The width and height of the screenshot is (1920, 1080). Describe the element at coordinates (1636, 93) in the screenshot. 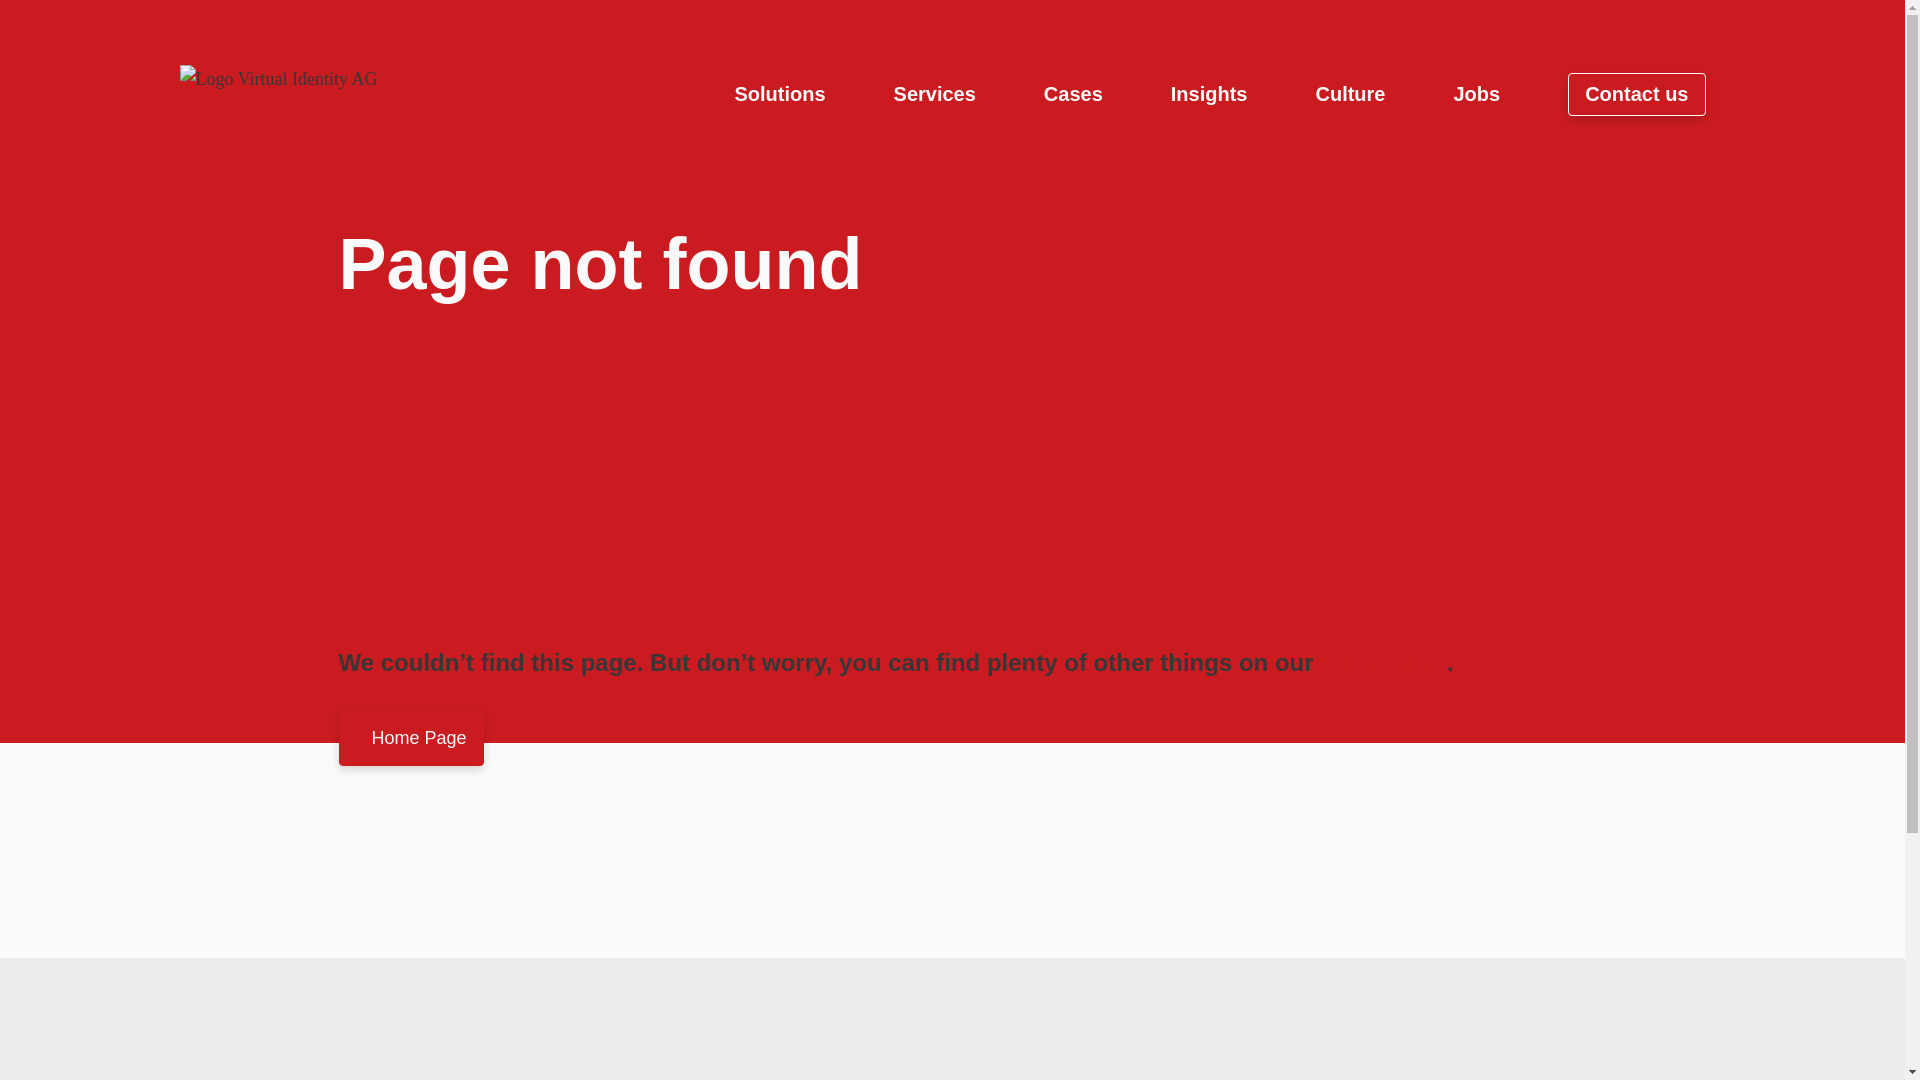

I see `Contact us` at that location.